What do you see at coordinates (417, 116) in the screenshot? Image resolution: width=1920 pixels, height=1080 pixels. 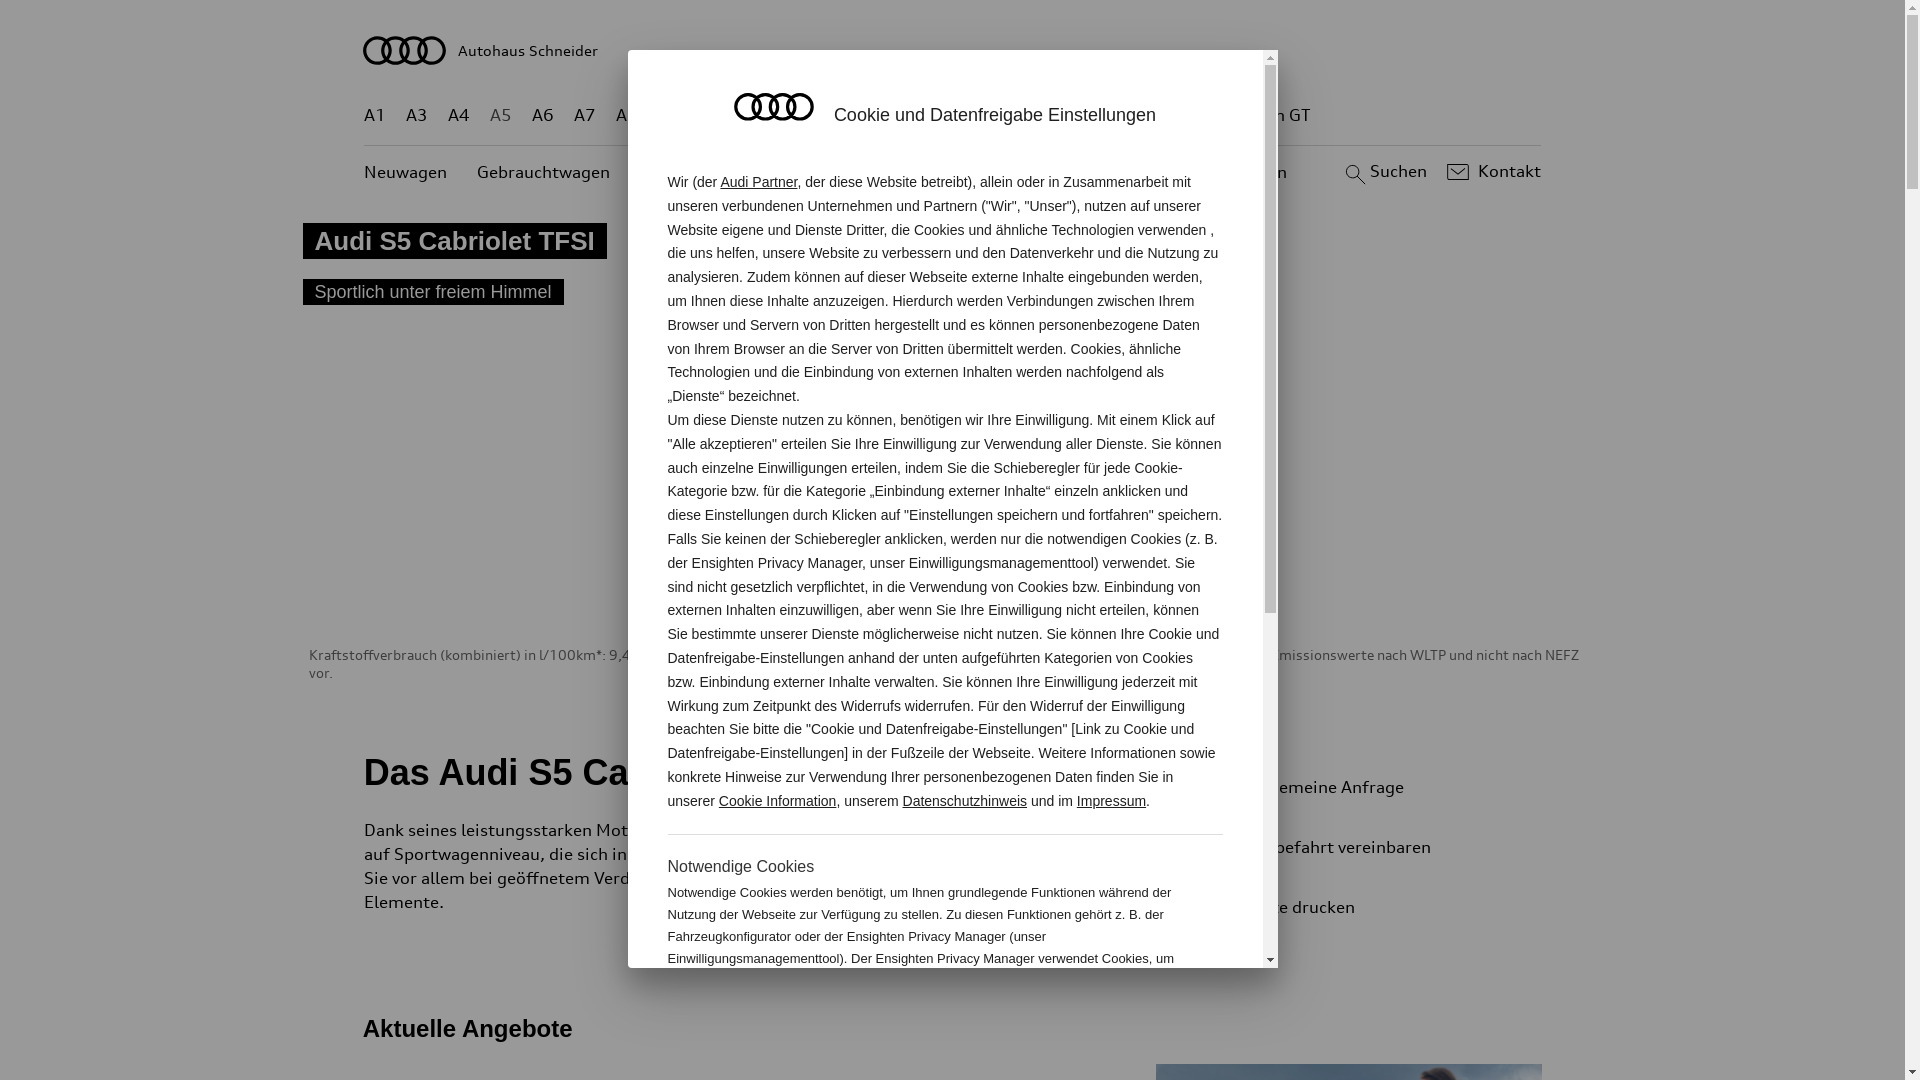 I see `A3` at bounding box center [417, 116].